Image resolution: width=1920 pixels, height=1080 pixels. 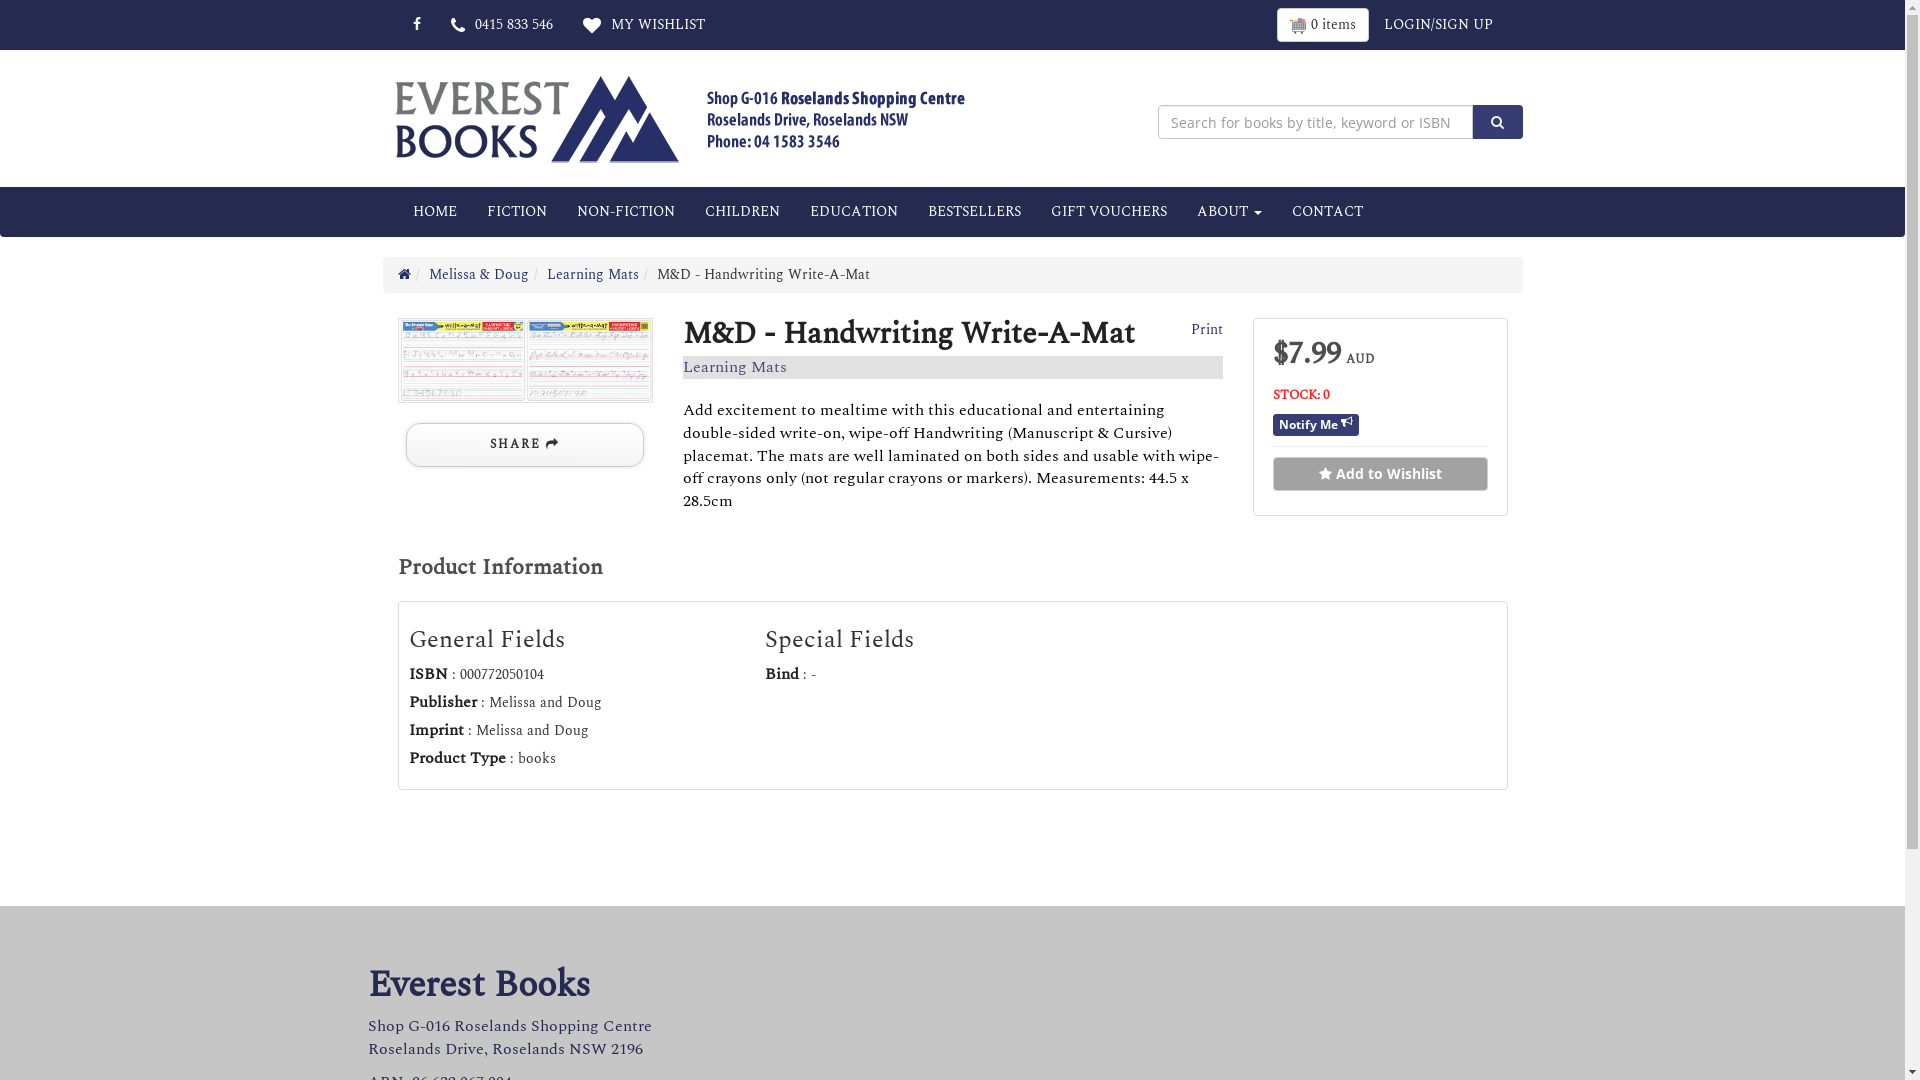 What do you see at coordinates (626, 212) in the screenshot?
I see `NON-FICTION` at bounding box center [626, 212].